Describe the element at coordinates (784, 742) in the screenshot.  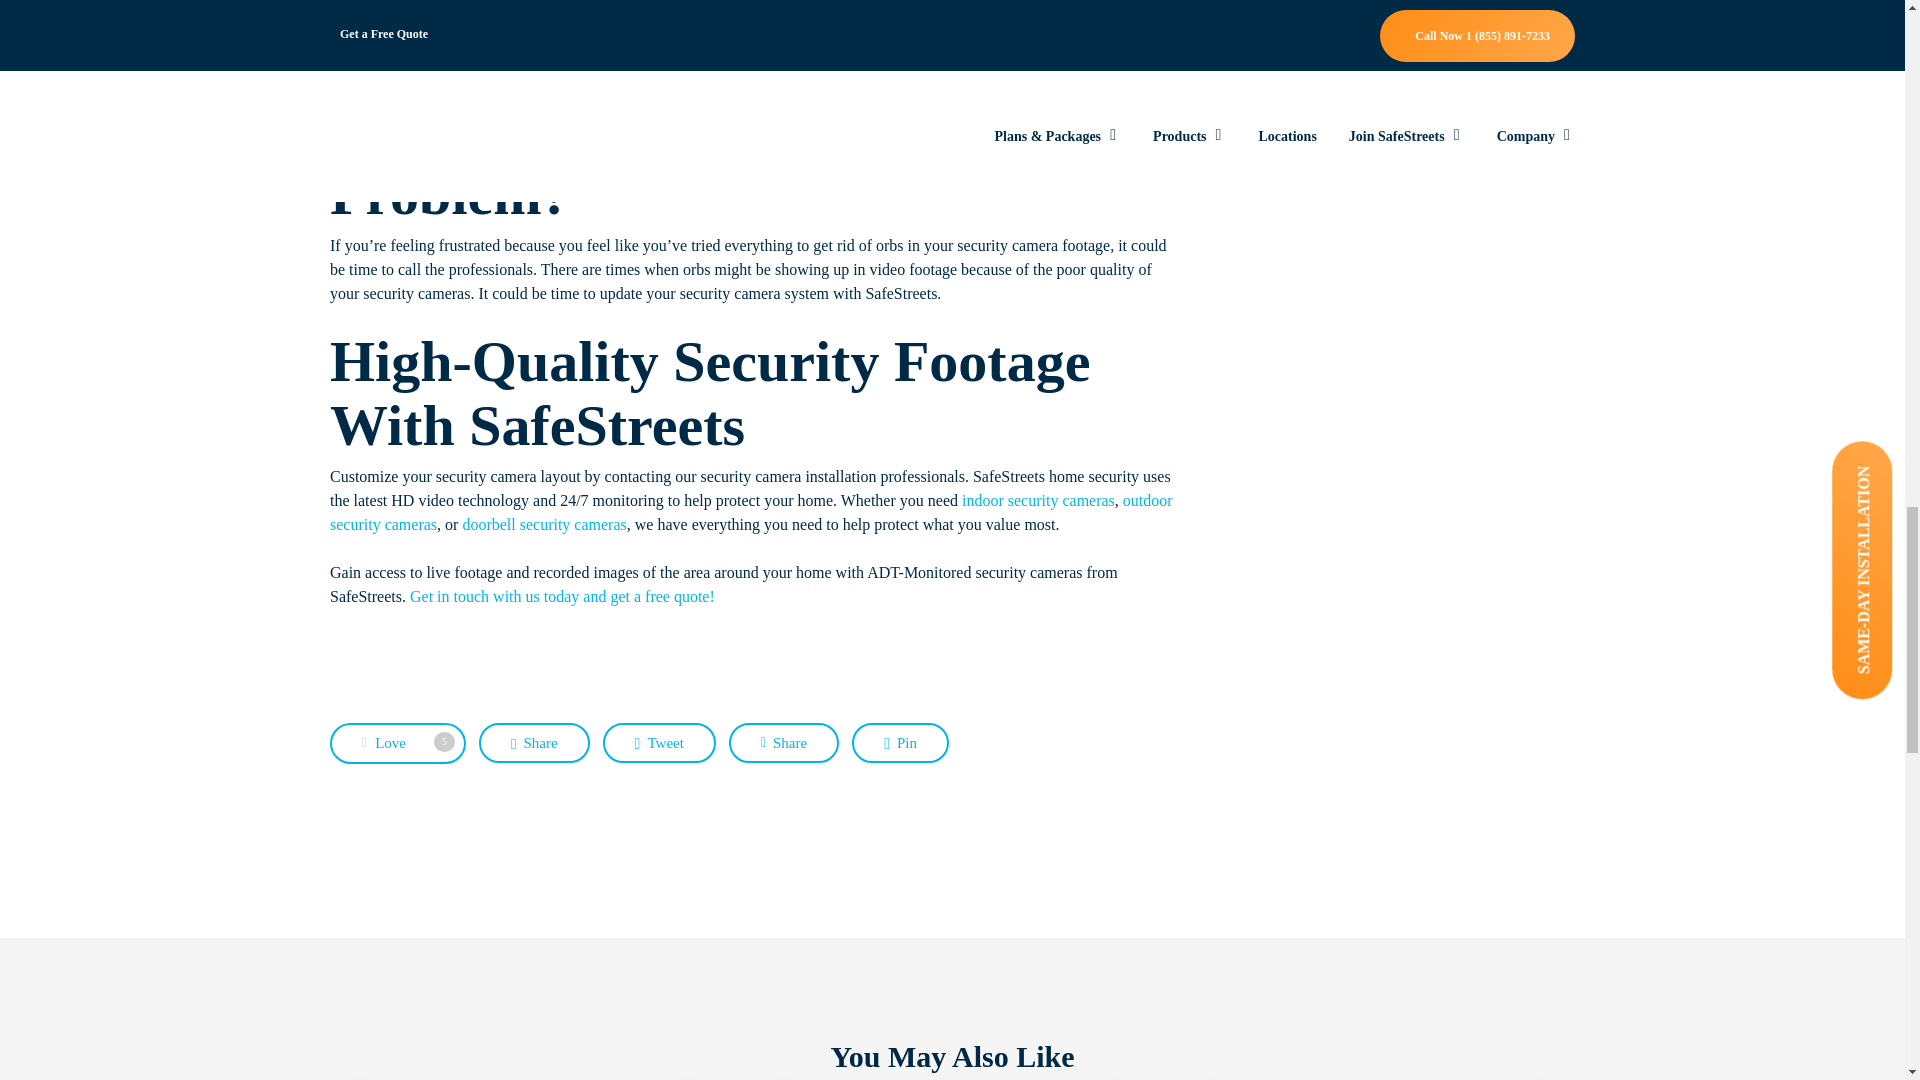
I see `Share this` at that location.